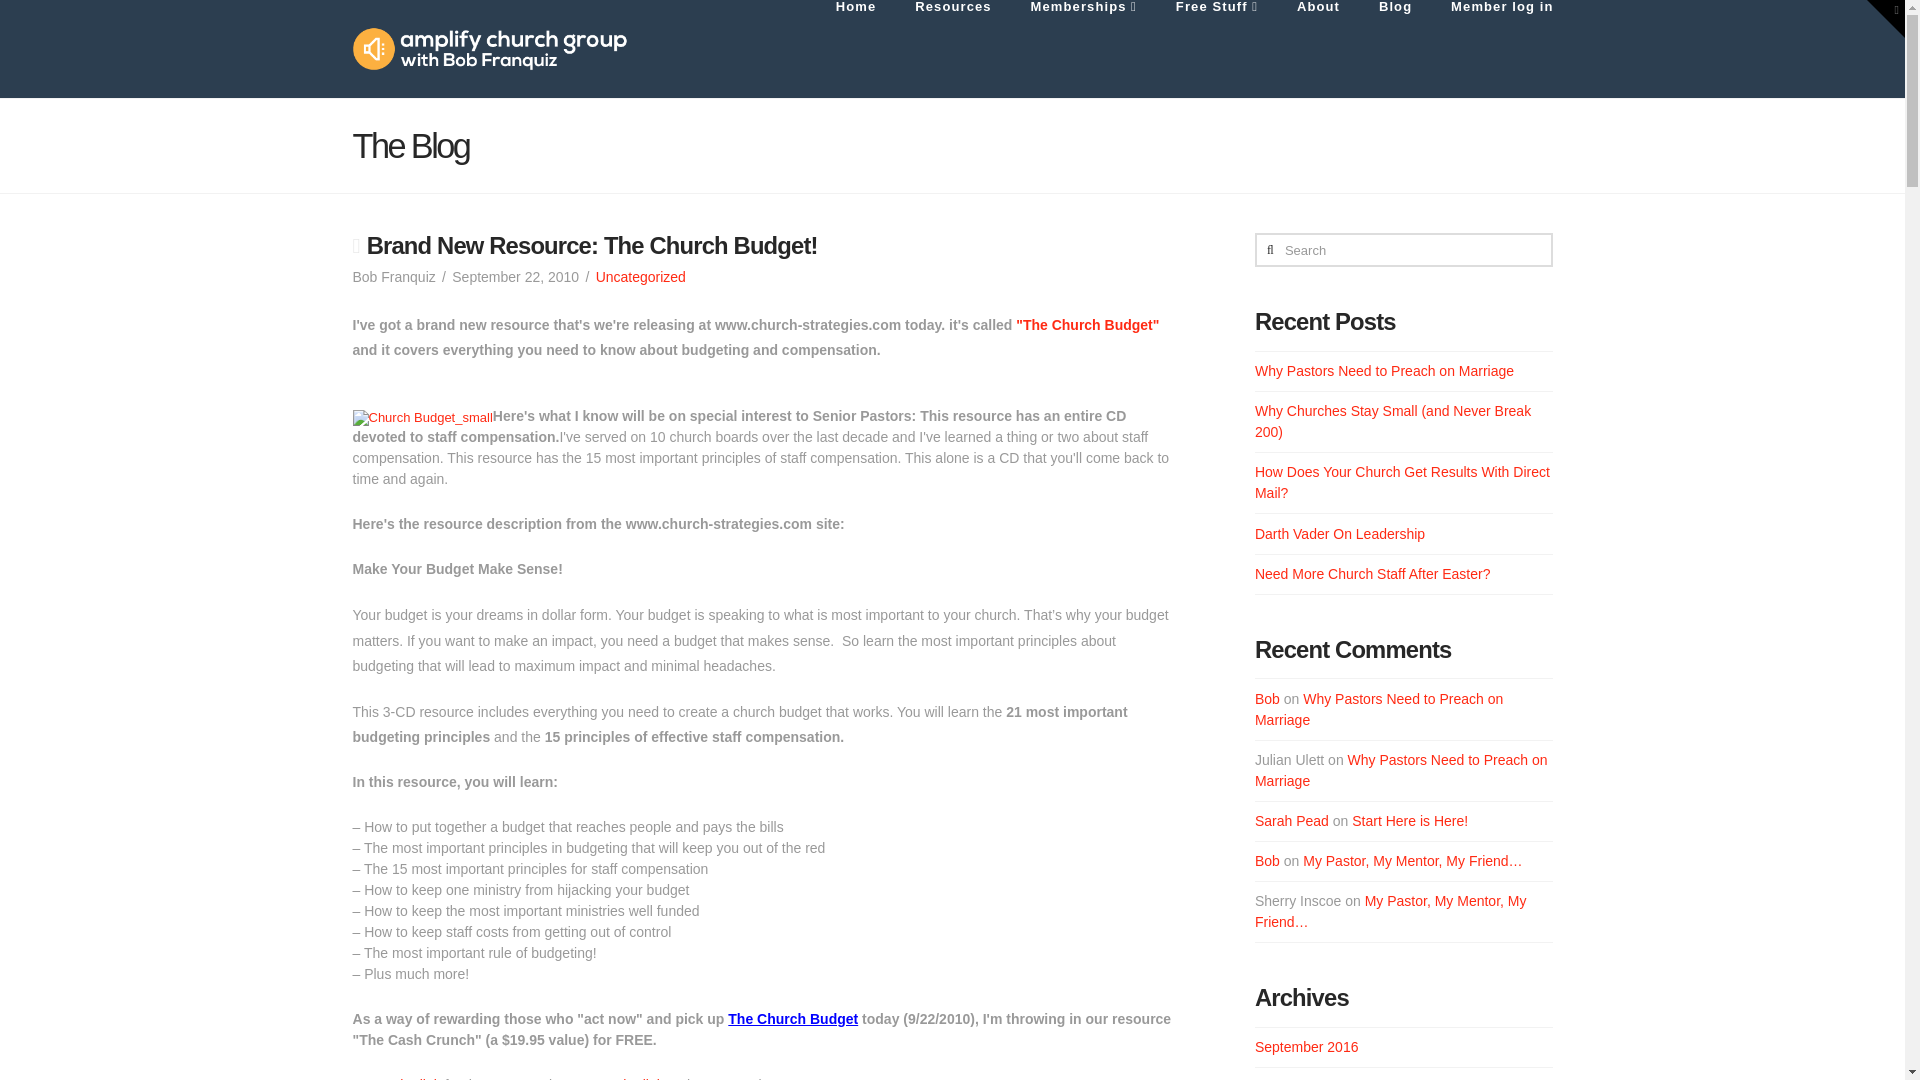 This screenshot has height=1080, width=1920. What do you see at coordinates (1379, 709) in the screenshot?
I see `Why Pastors Need to Preach on Marriage` at bounding box center [1379, 709].